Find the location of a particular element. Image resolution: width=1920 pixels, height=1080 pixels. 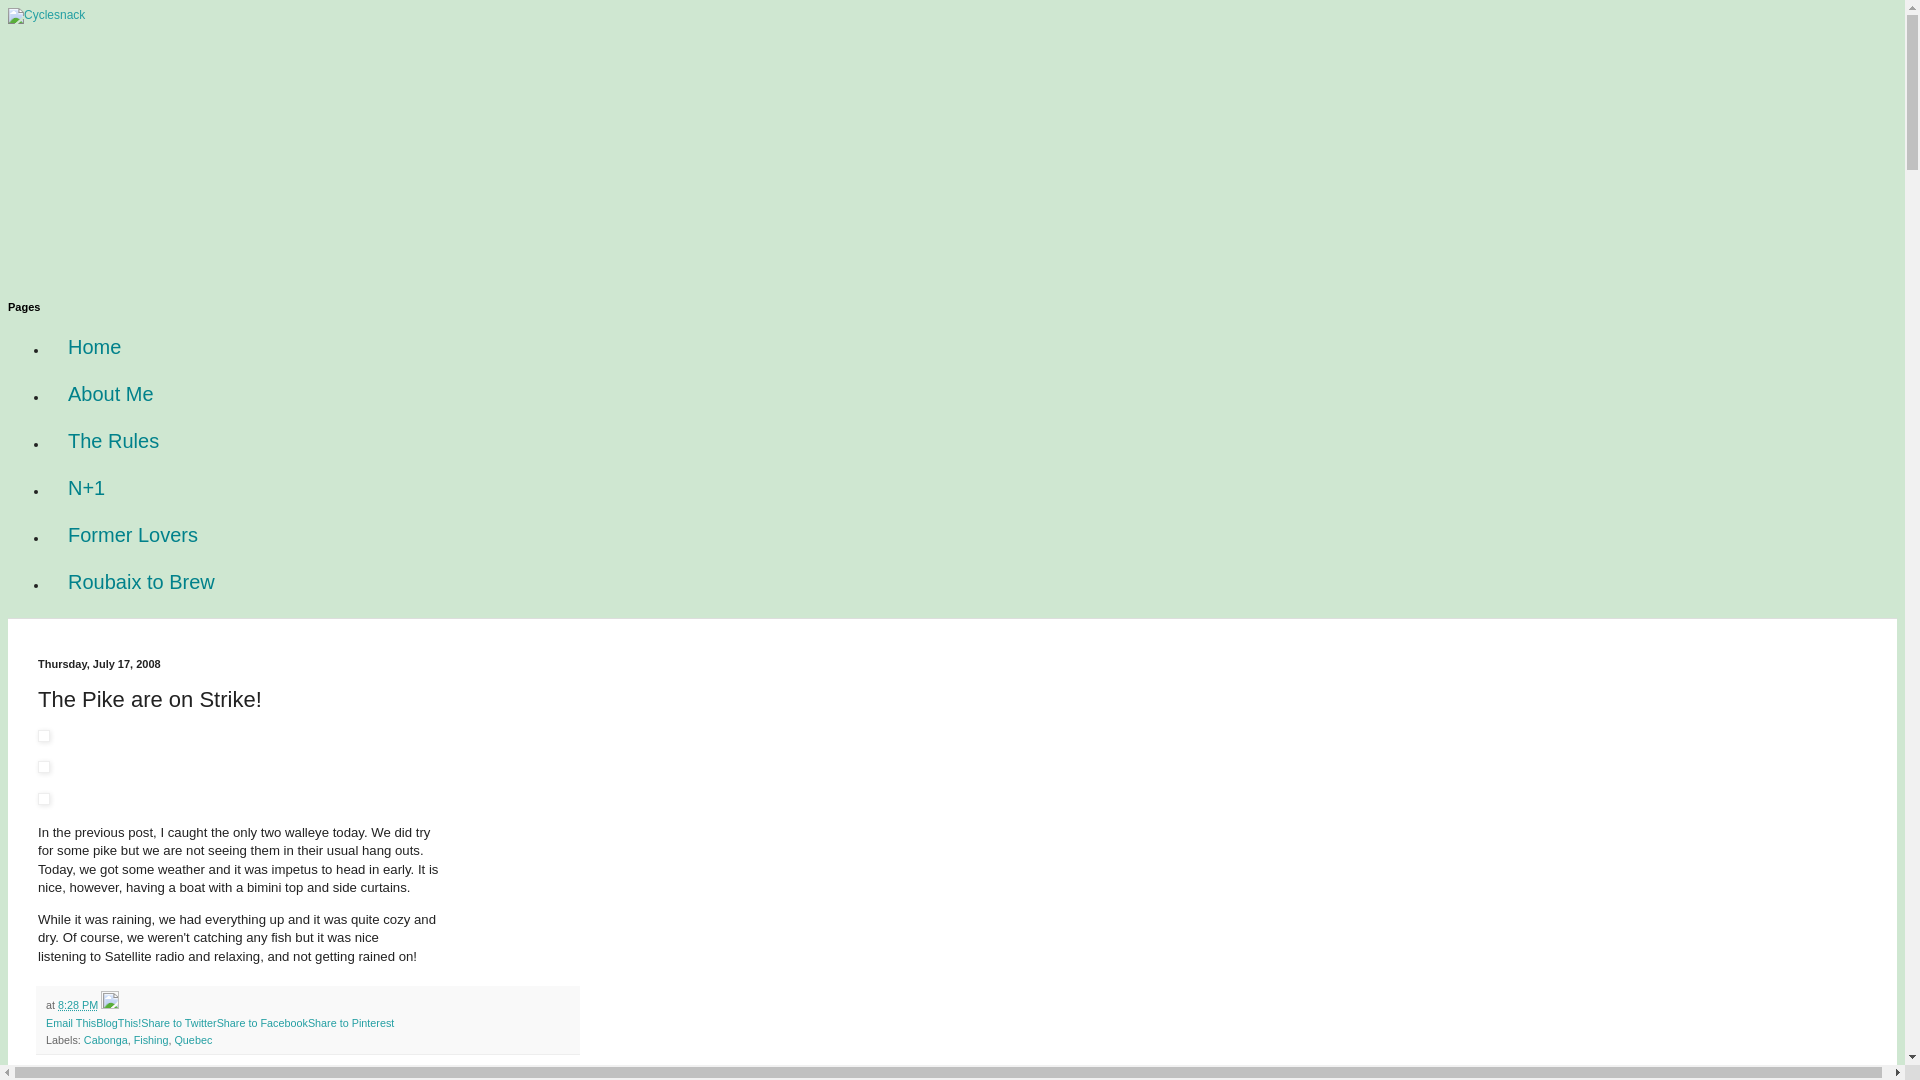

BlogThis! is located at coordinates (118, 1023).